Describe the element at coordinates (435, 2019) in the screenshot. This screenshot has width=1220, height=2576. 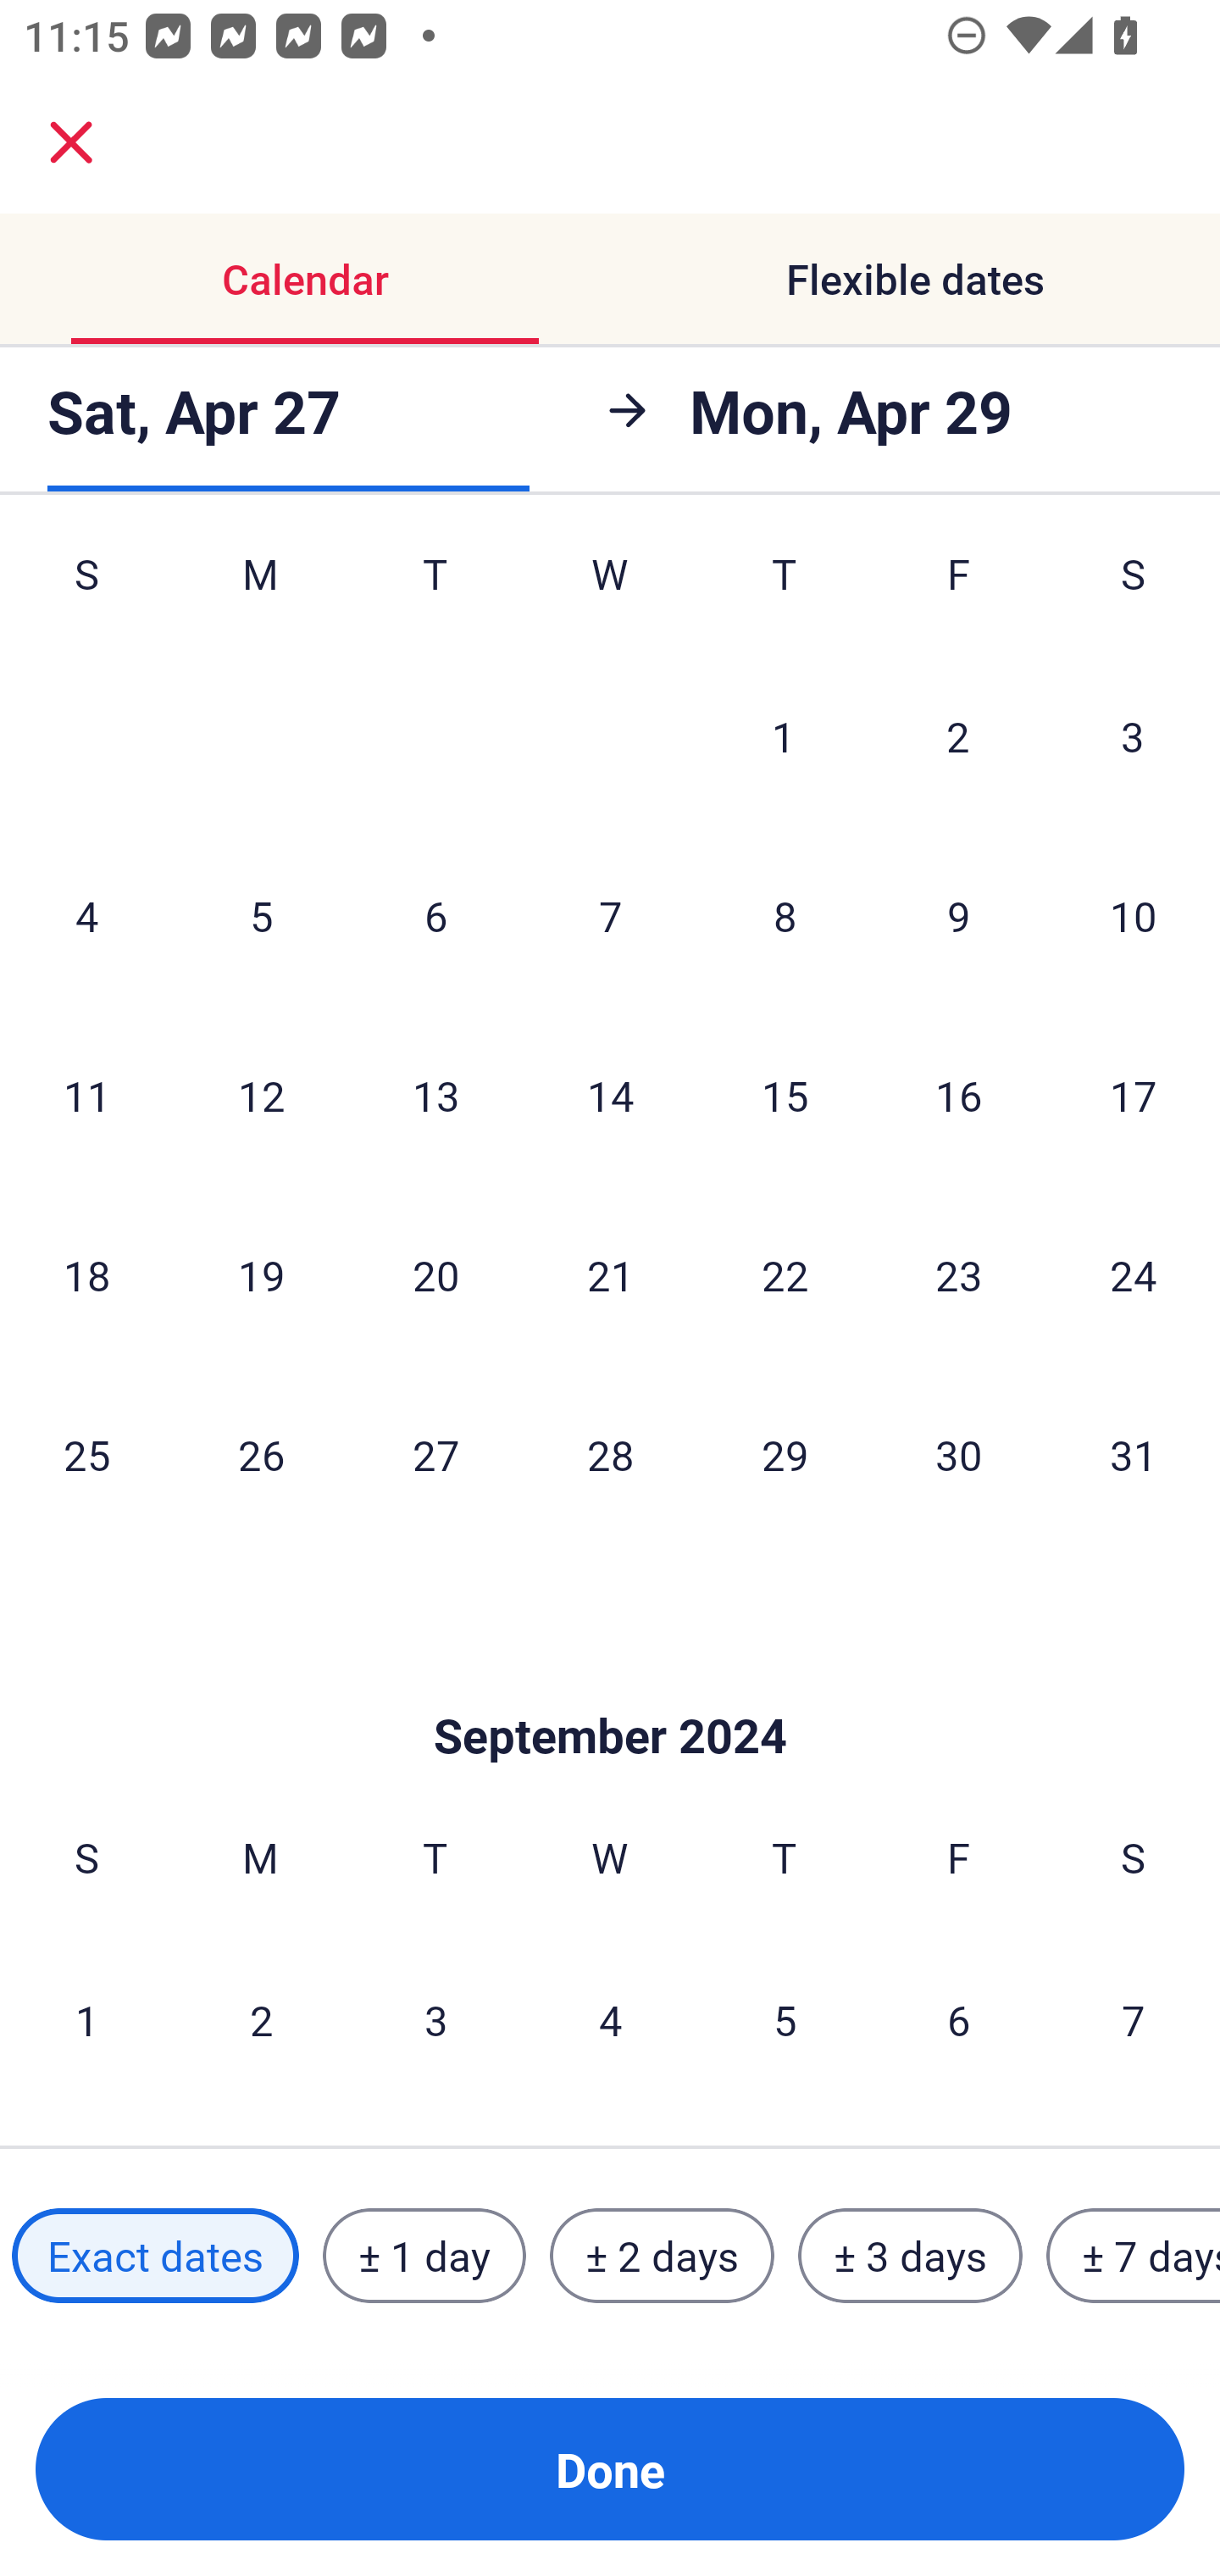
I see `3 Tuesday, September 3, 2024` at that location.